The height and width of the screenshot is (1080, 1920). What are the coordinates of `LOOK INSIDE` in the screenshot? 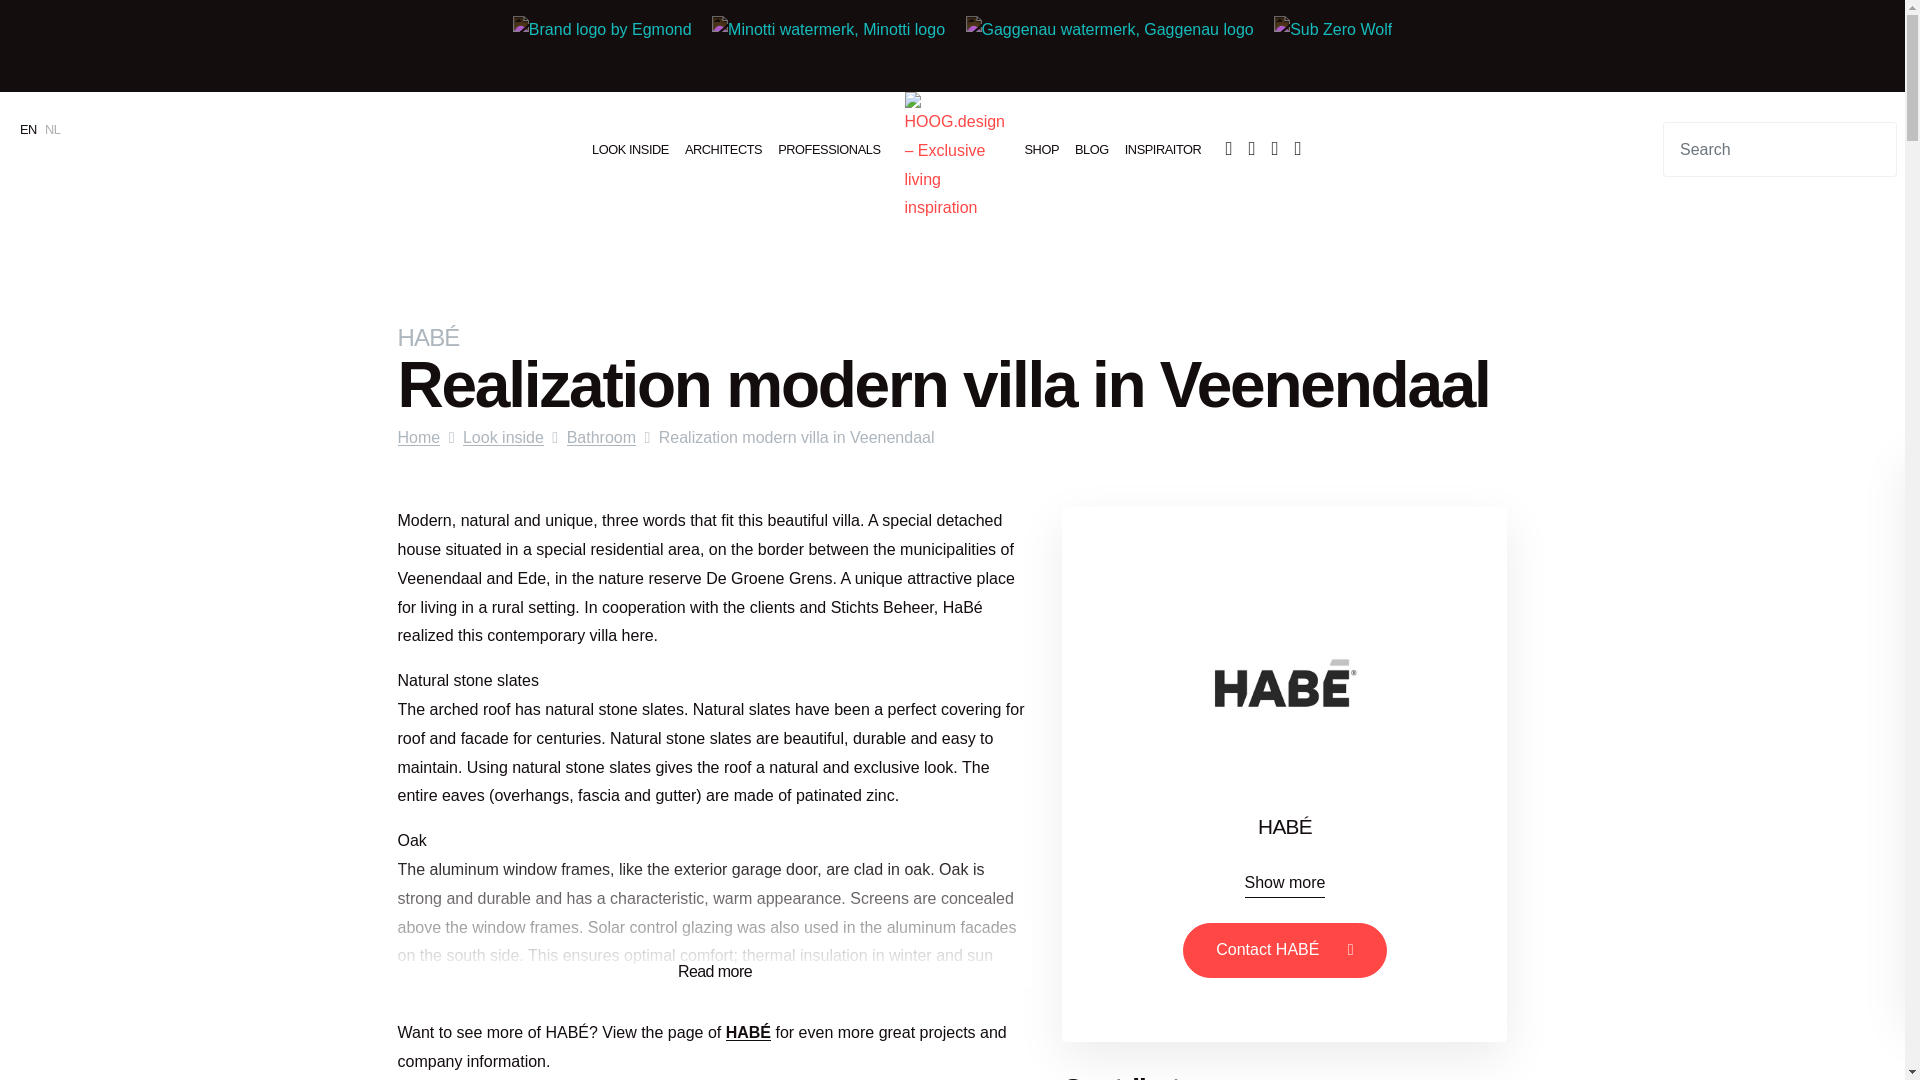 It's located at (630, 148).